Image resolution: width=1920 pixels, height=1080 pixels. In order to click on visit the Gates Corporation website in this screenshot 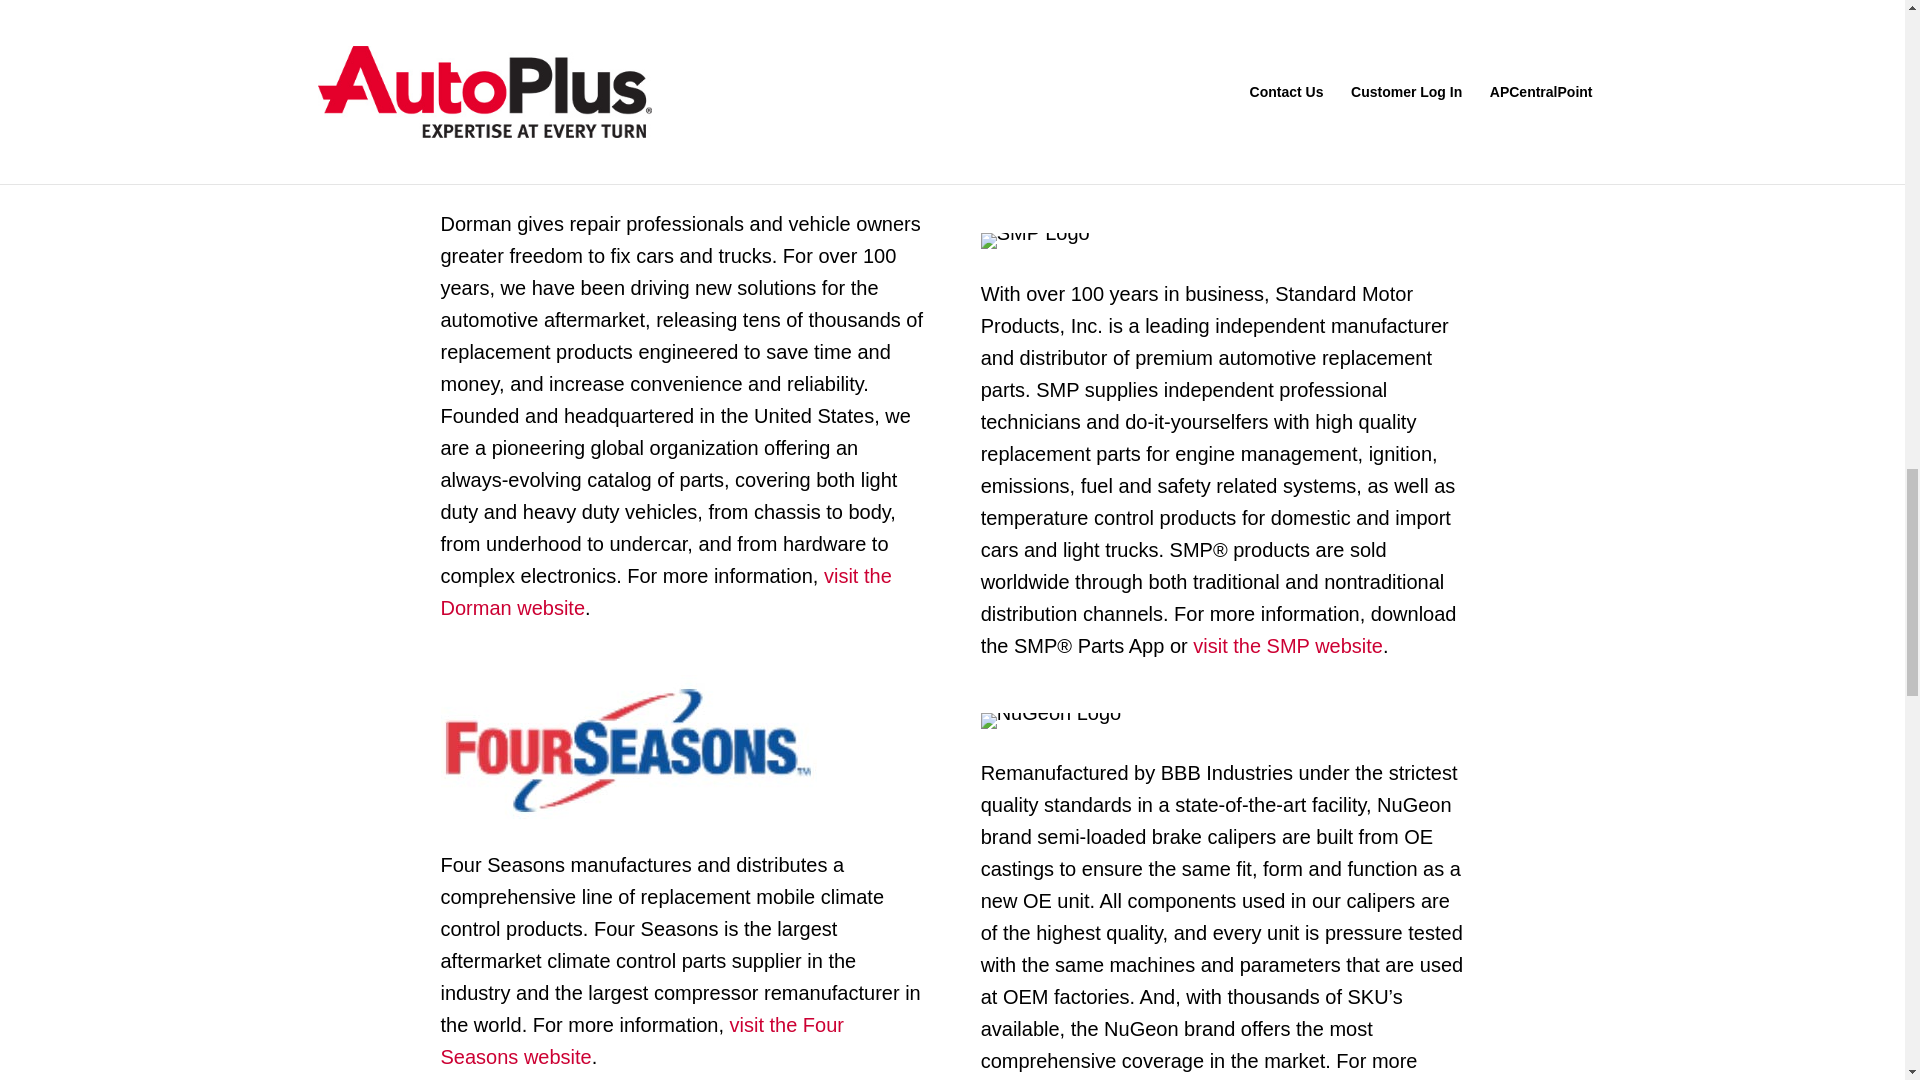, I will do `click(1246, 166)`.